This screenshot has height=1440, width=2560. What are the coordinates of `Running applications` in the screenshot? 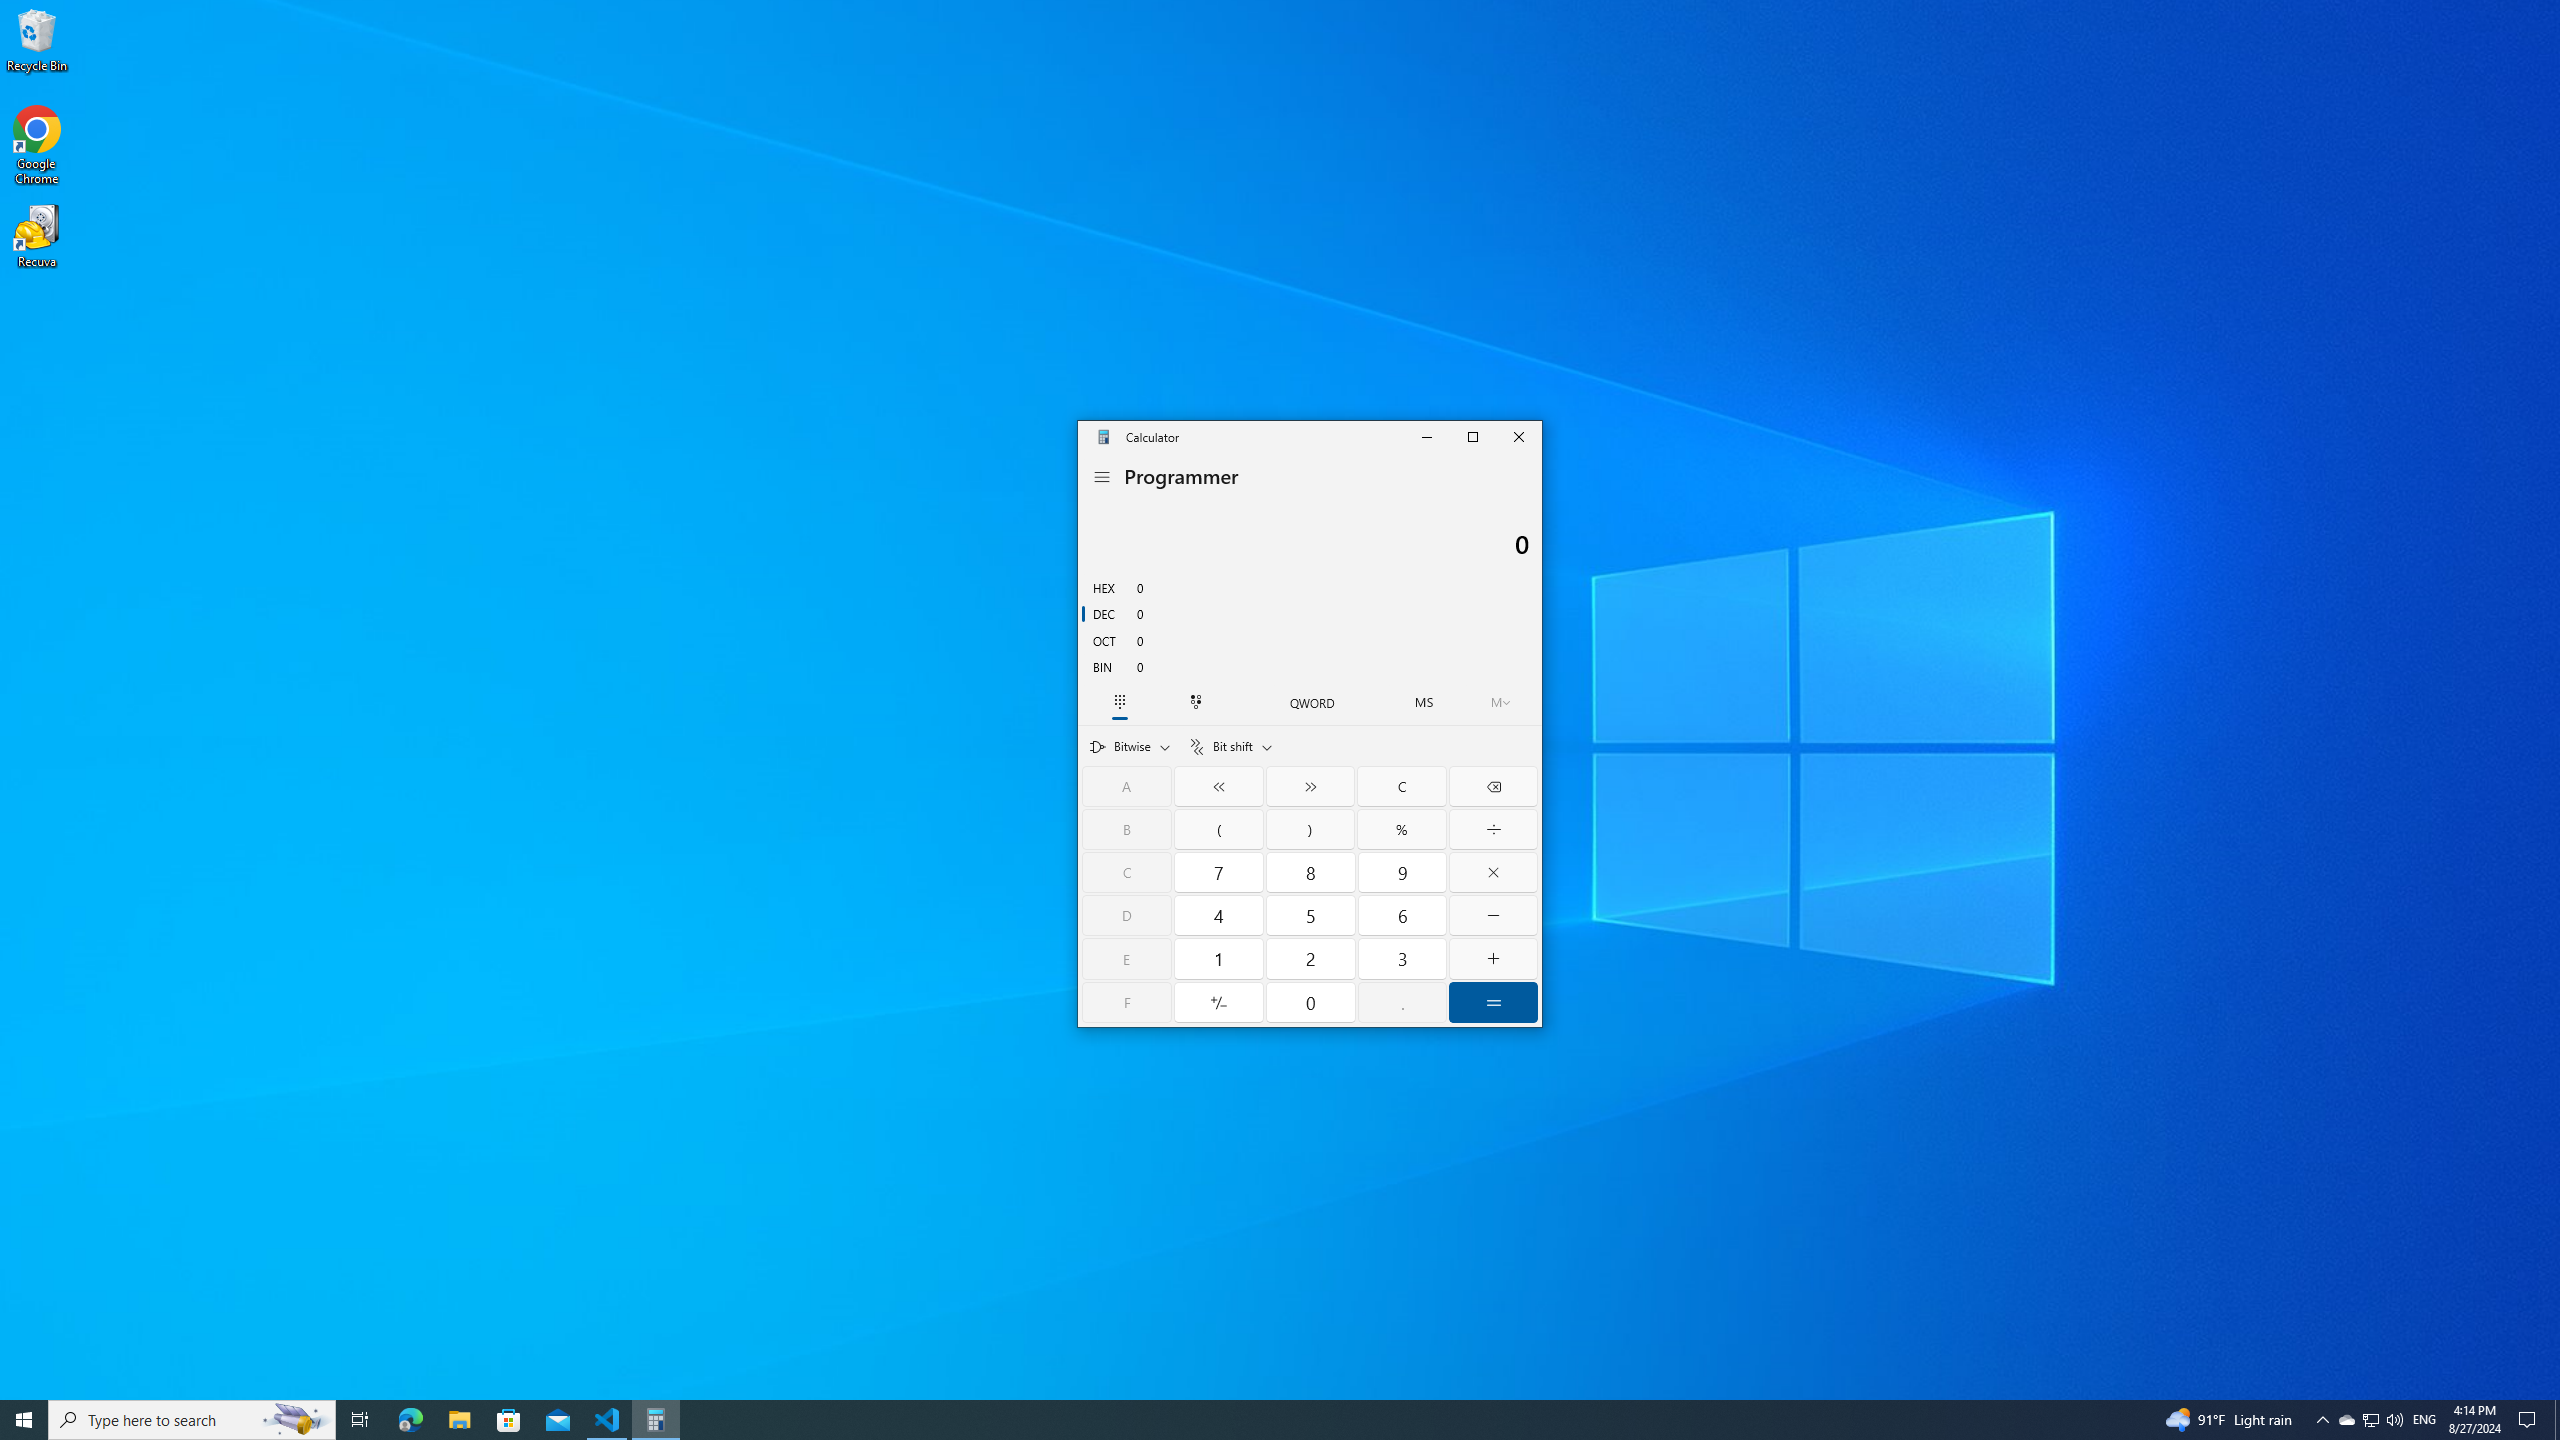 It's located at (1242, 1420).